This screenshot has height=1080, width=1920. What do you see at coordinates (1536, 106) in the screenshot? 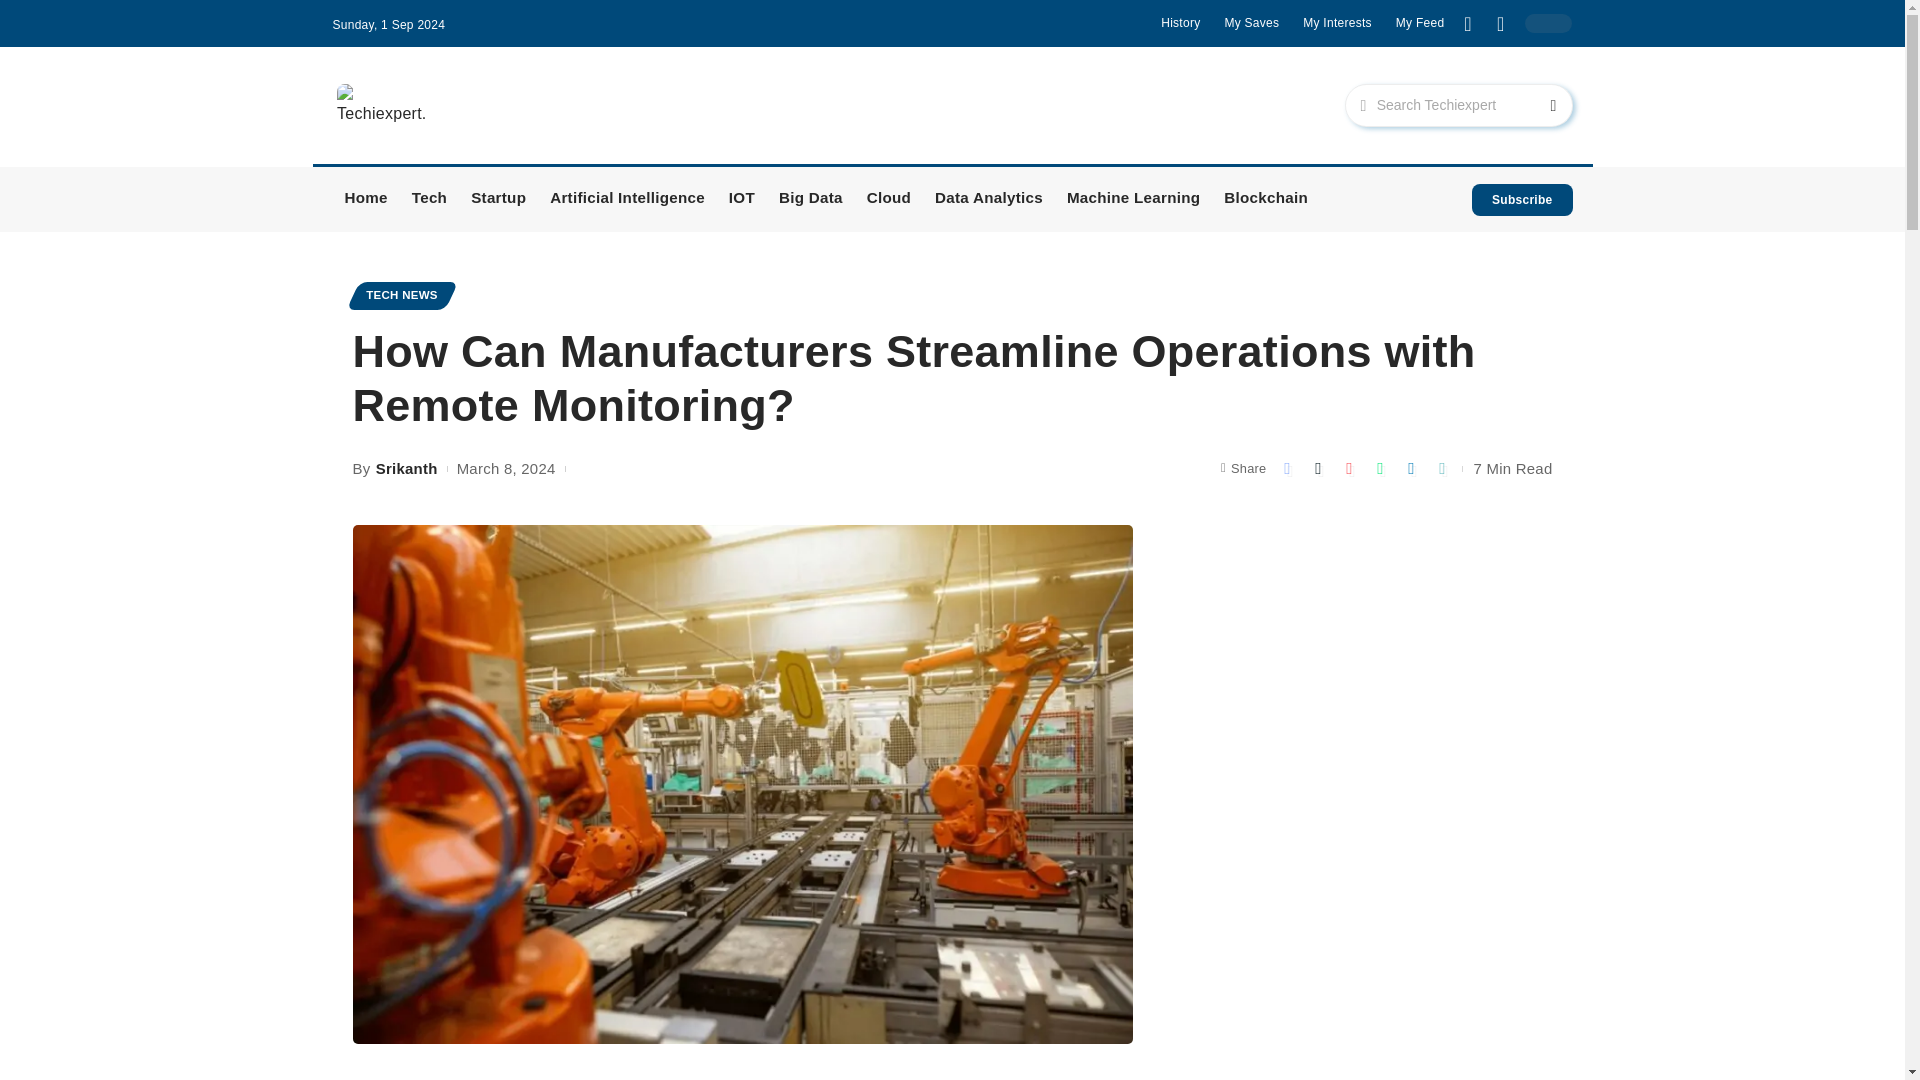
I see `Search` at bounding box center [1536, 106].